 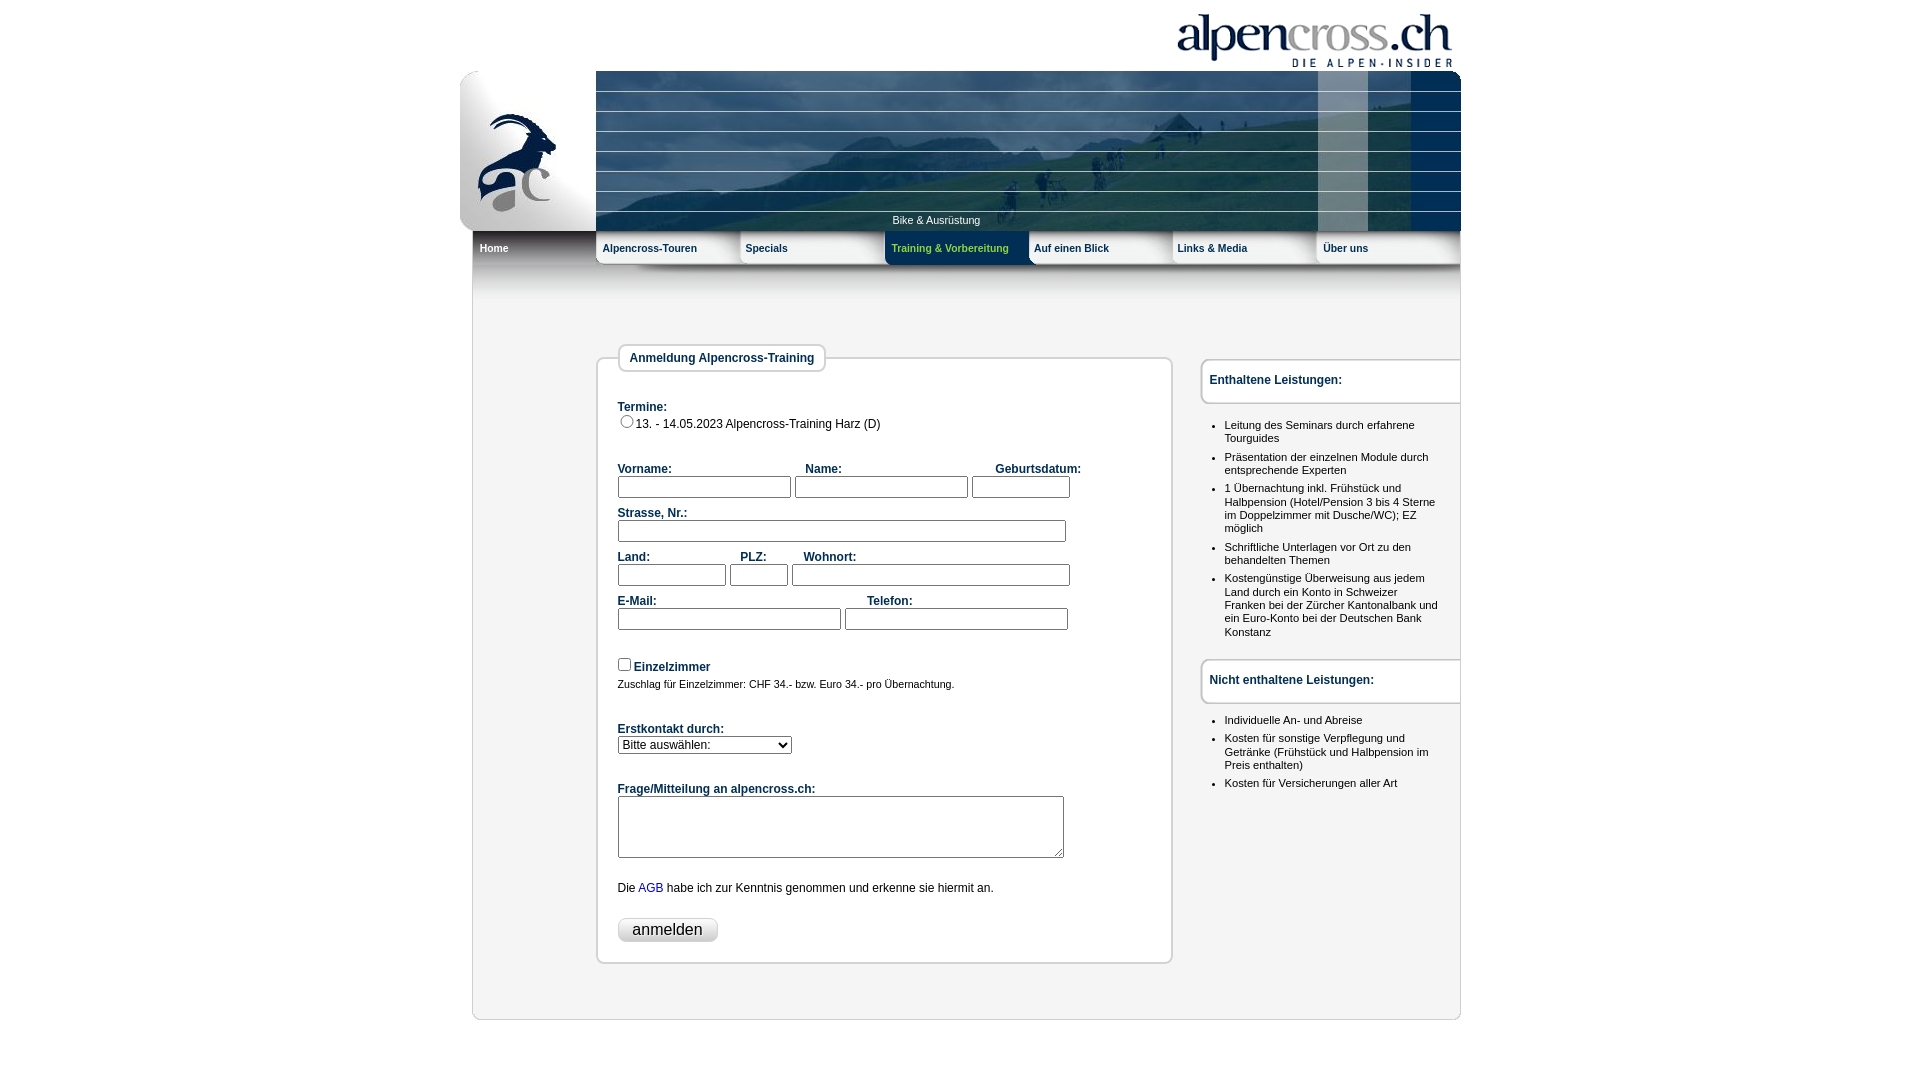 What do you see at coordinates (650, 888) in the screenshot?
I see `AGB` at bounding box center [650, 888].